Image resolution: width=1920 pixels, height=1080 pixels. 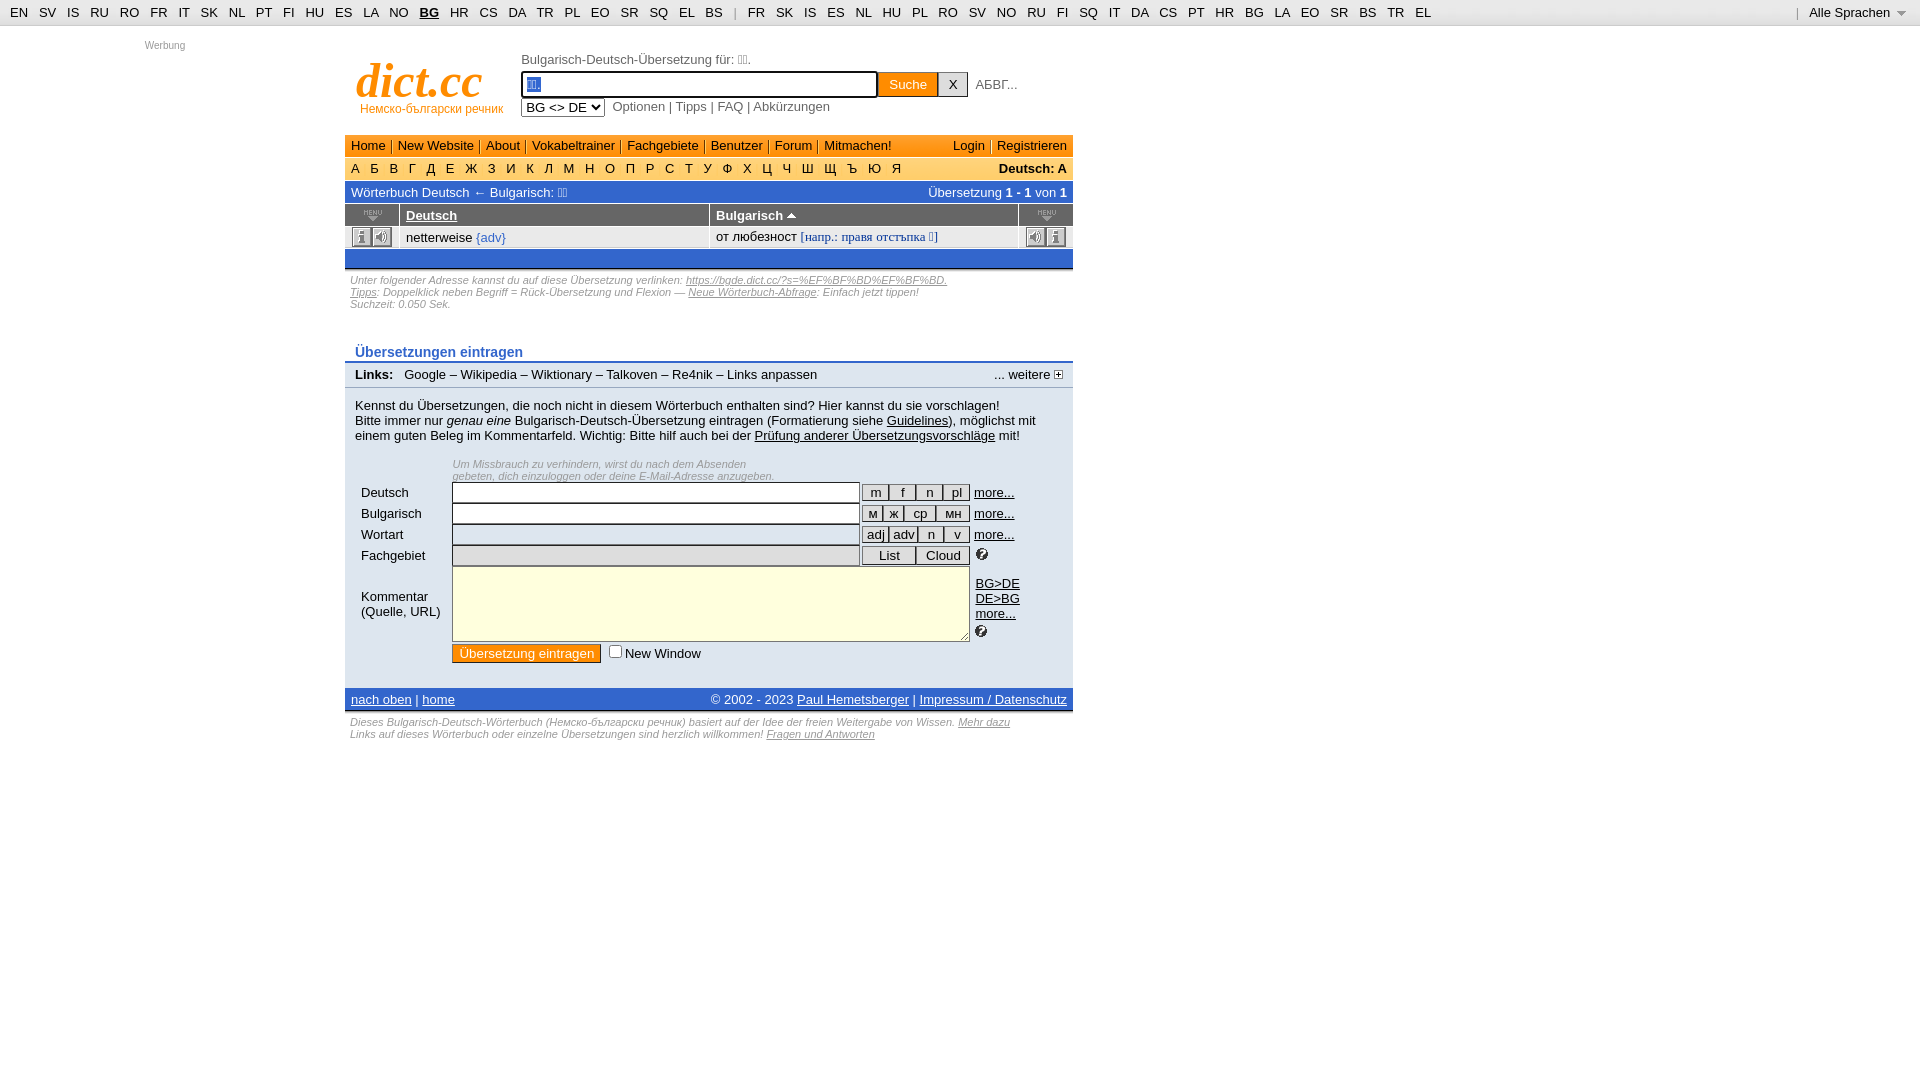 What do you see at coordinates (1858, 12) in the screenshot?
I see `Alle Sprachen ` at bounding box center [1858, 12].